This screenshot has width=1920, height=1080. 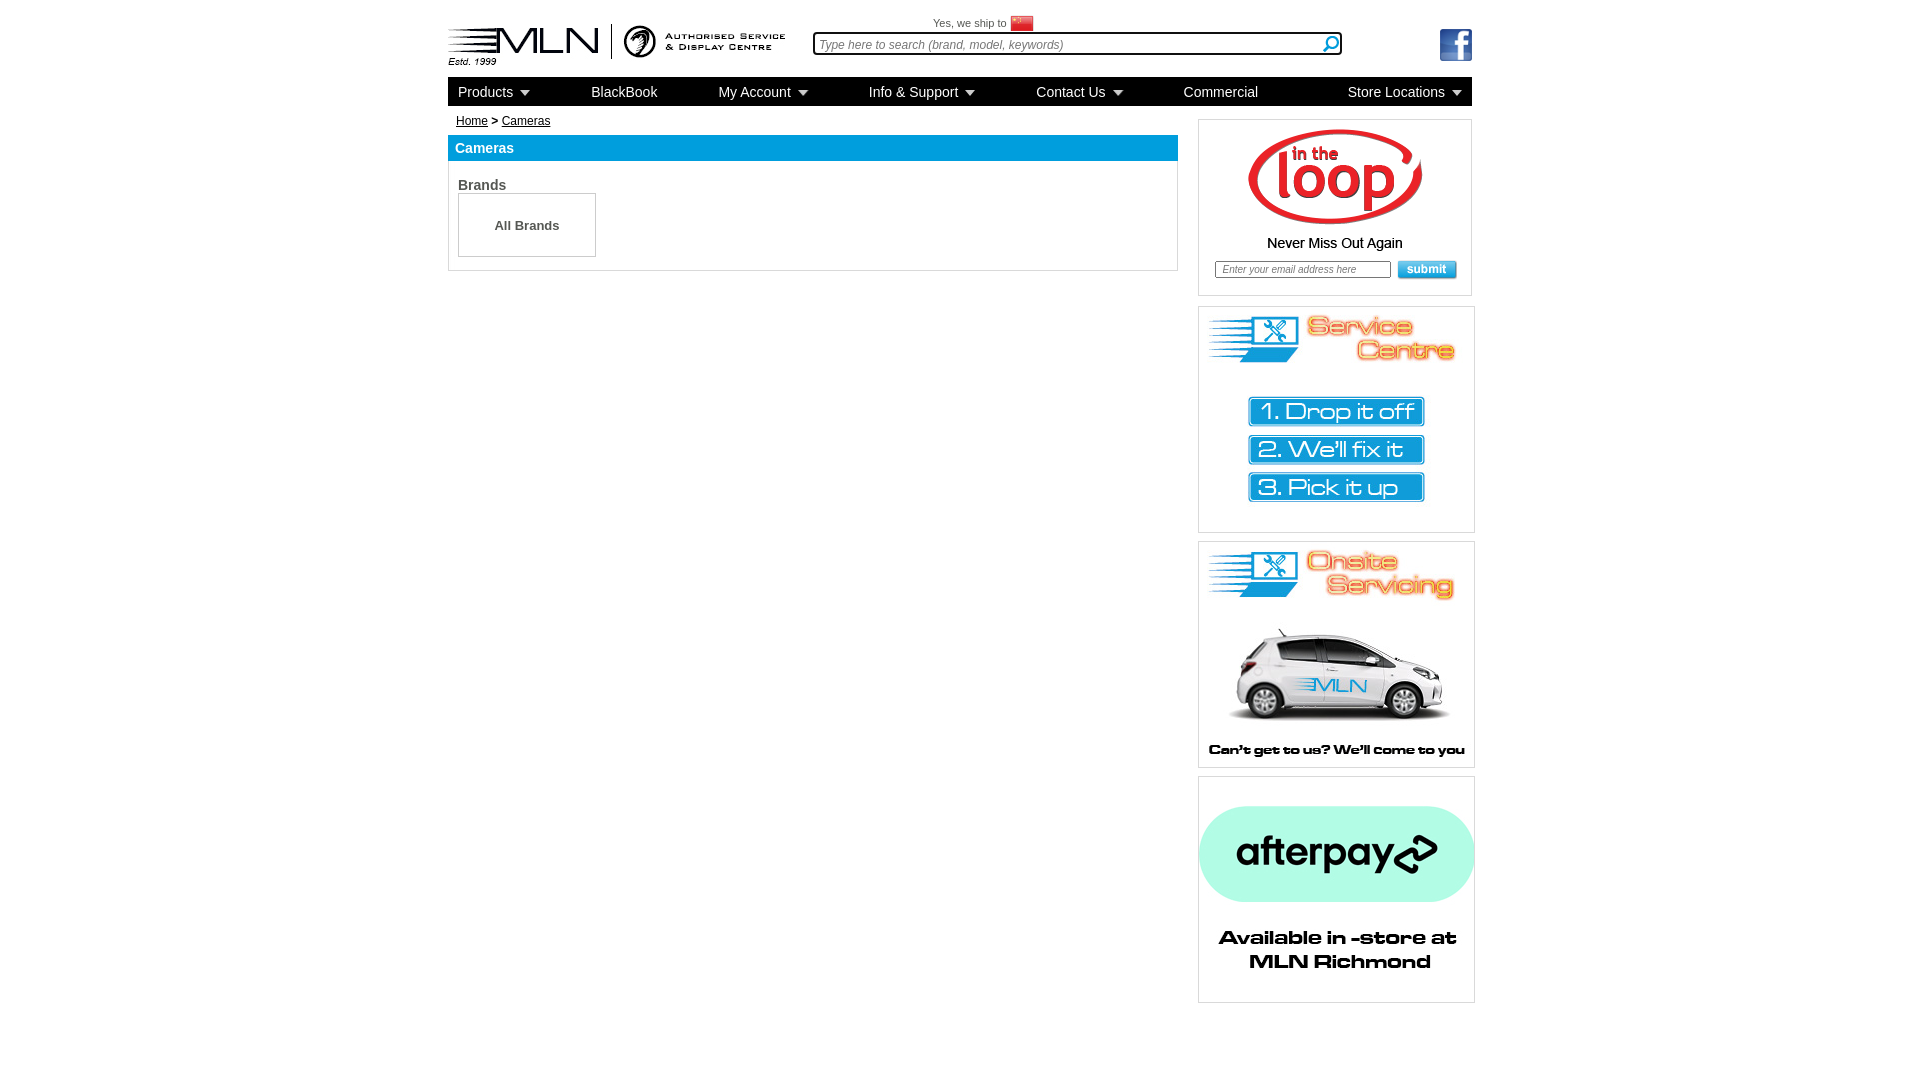 What do you see at coordinates (1427, 270) in the screenshot?
I see `Sign Up` at bounding box center [1427, 270].